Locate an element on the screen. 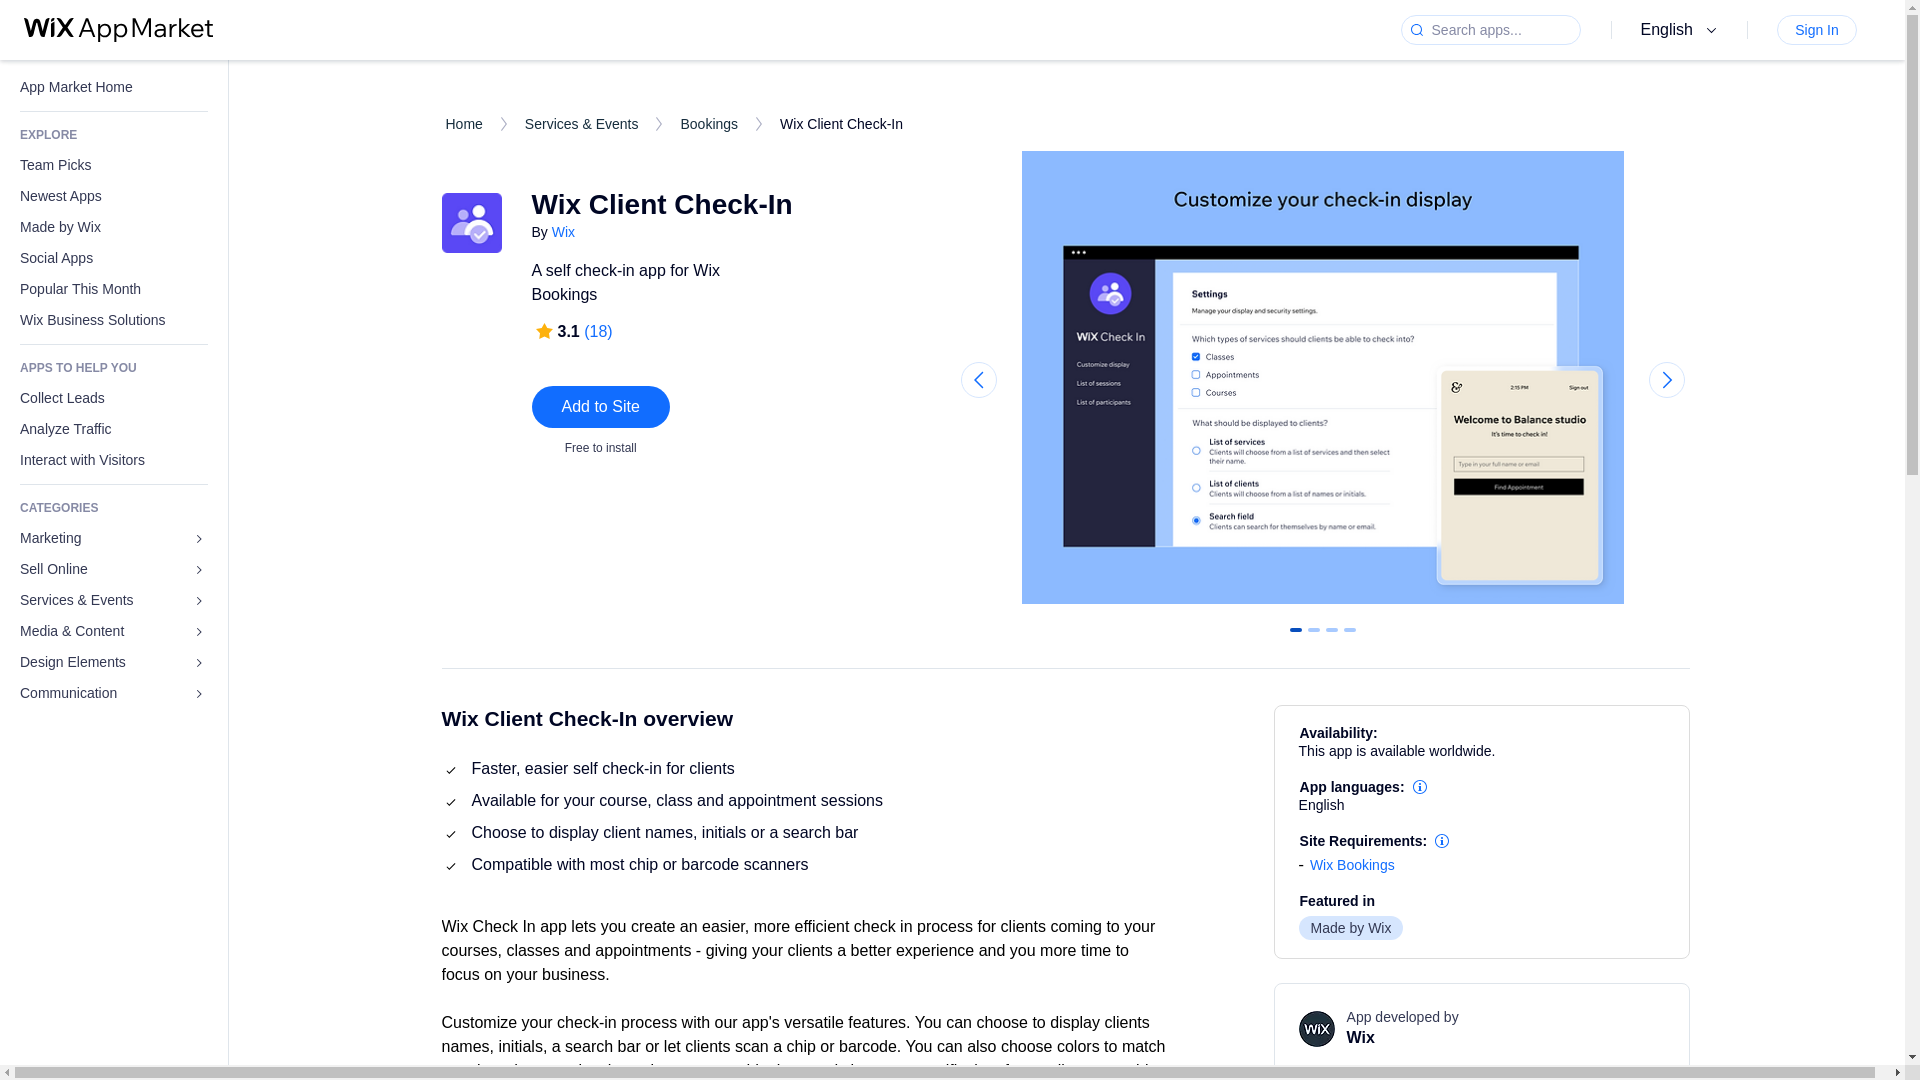  Popular This Month is located at coordinates (114, 289).